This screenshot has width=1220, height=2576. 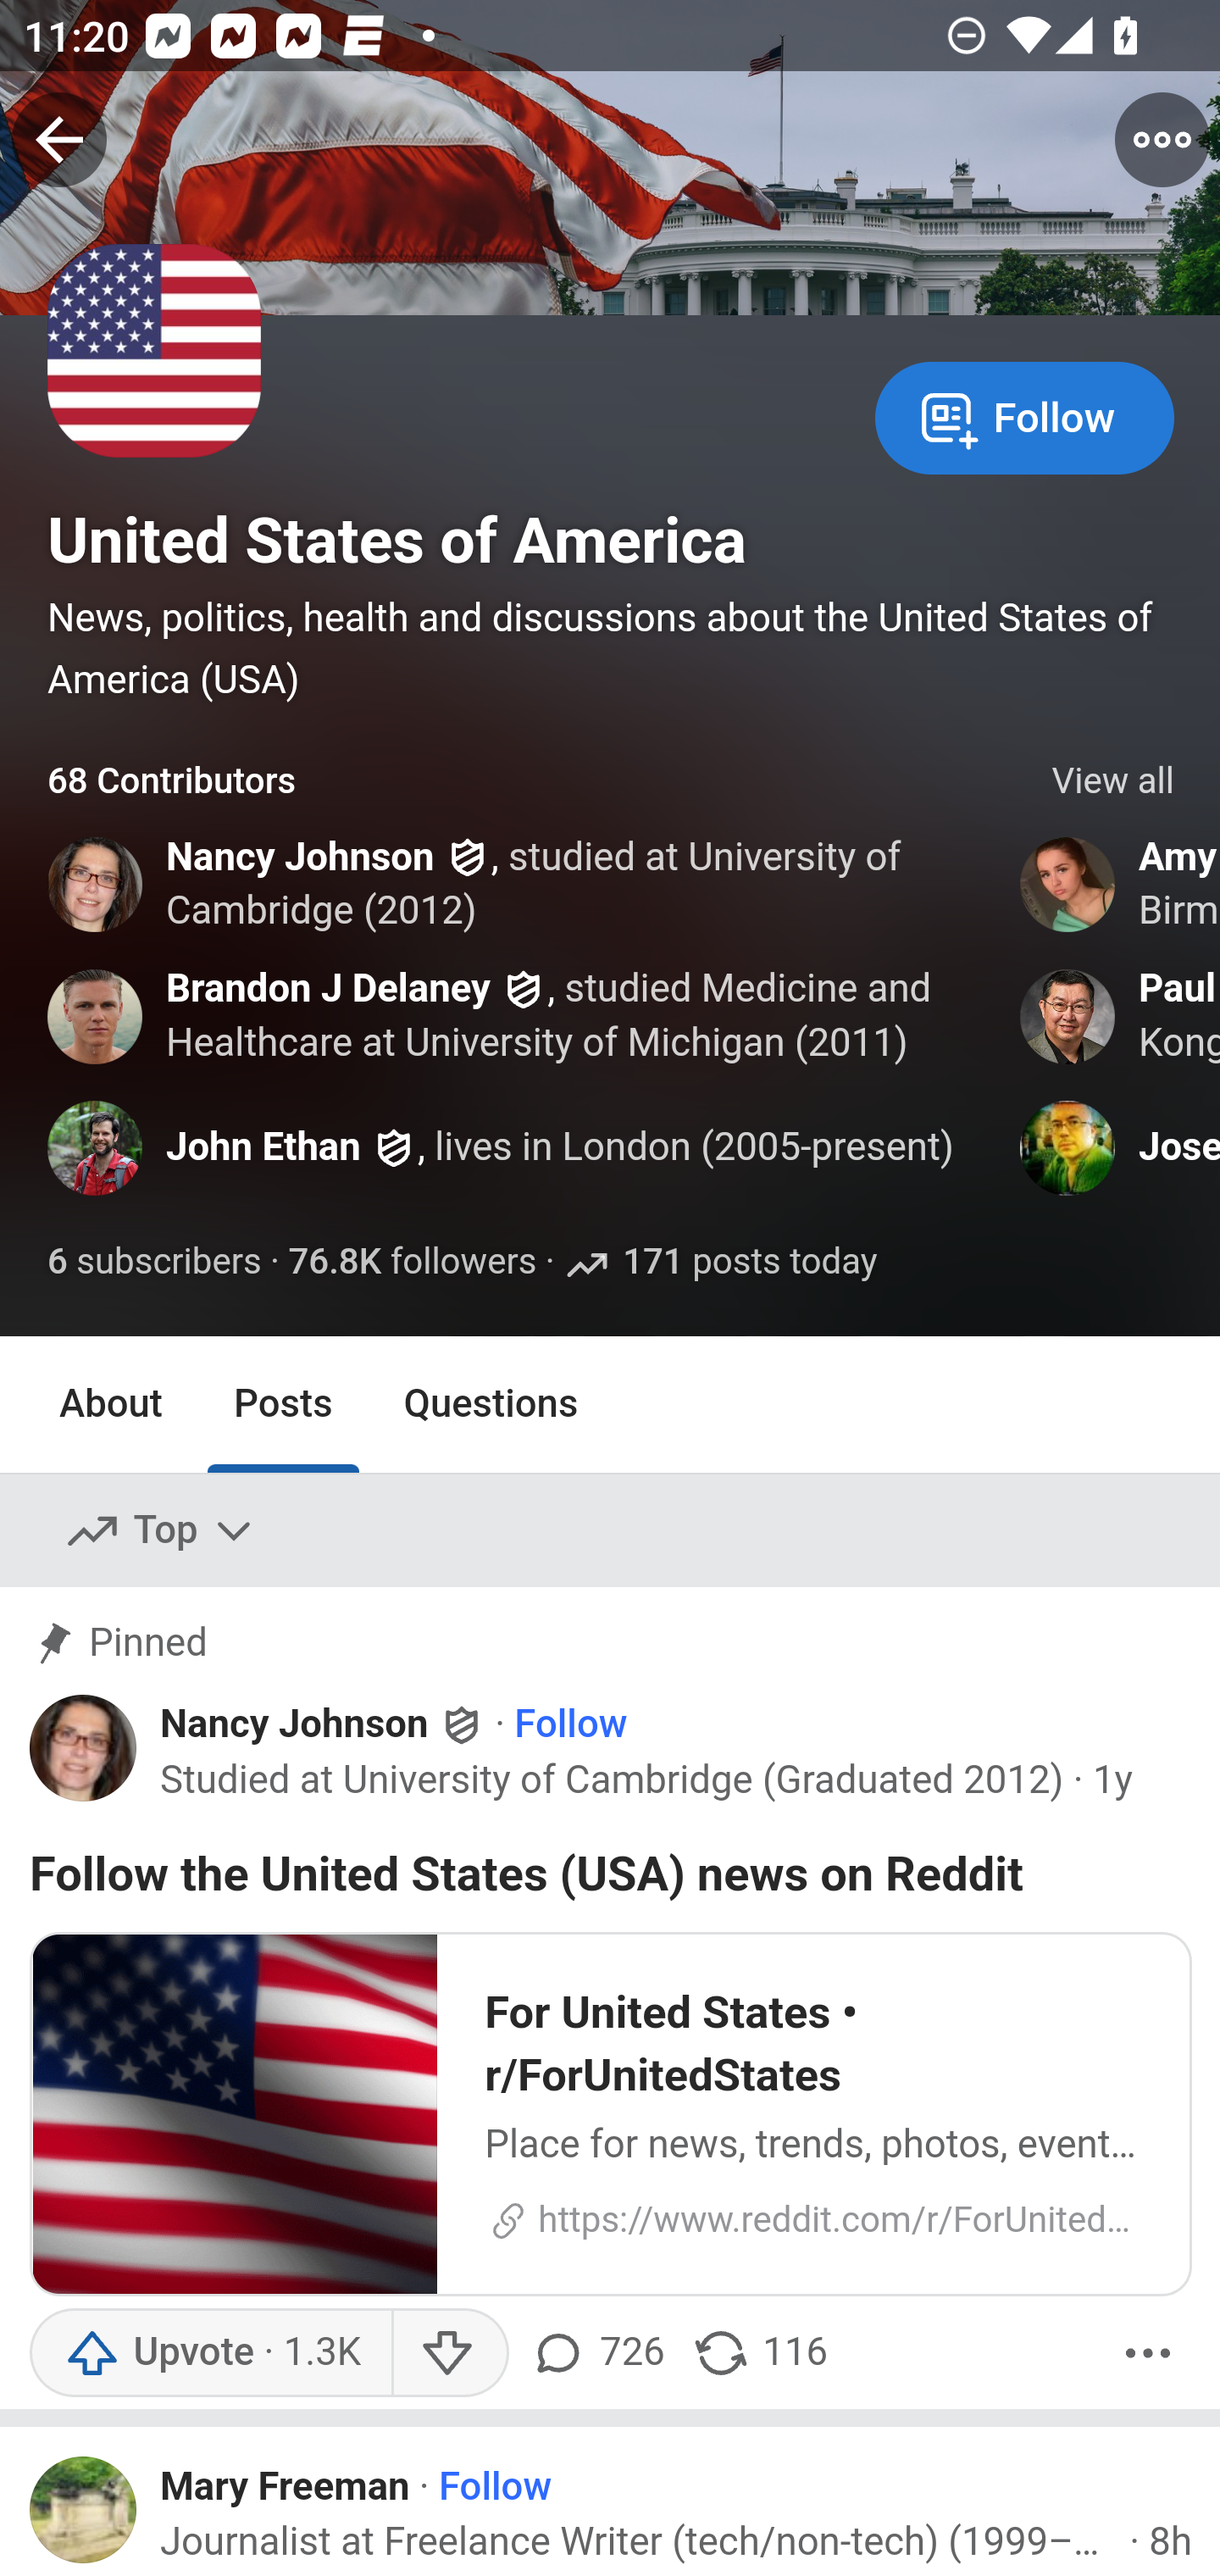 What do you see at coordinates (286, 2487) in the screenshot?
I see `Mary Freeman` at bounding box center [286, 2487].